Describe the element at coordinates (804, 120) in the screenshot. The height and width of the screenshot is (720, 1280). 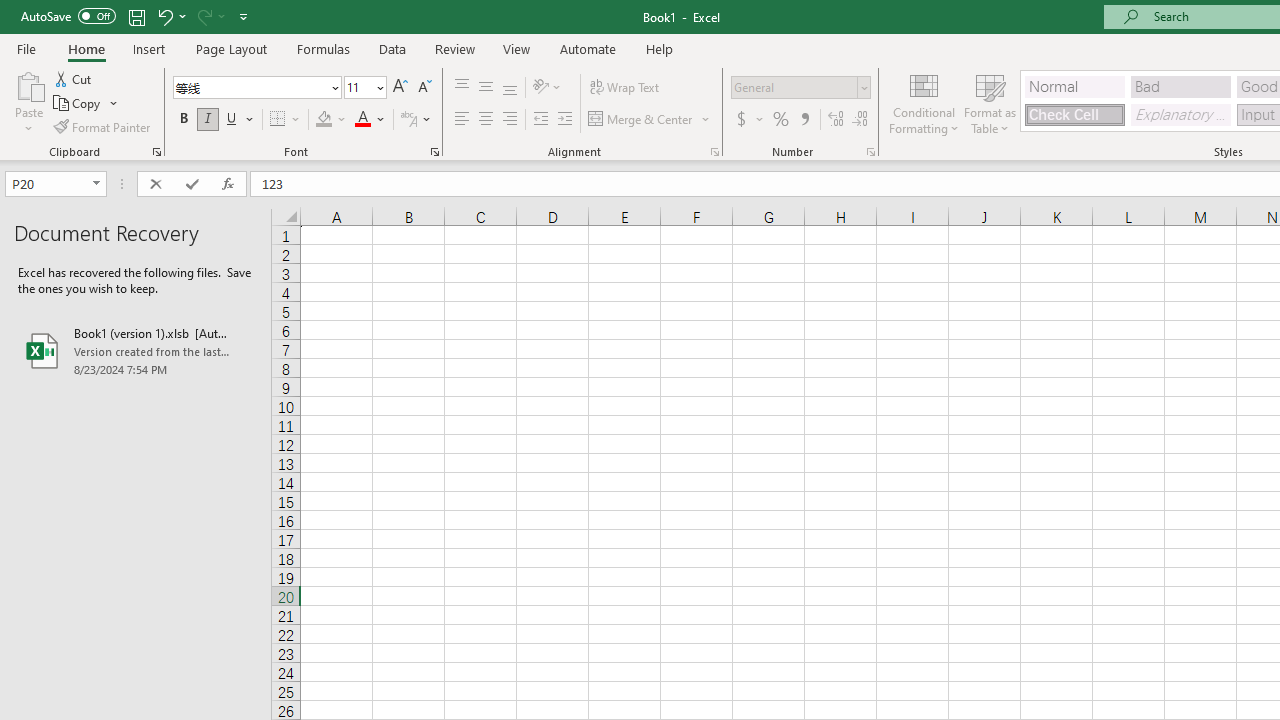
I see `Comma Style` at that location.